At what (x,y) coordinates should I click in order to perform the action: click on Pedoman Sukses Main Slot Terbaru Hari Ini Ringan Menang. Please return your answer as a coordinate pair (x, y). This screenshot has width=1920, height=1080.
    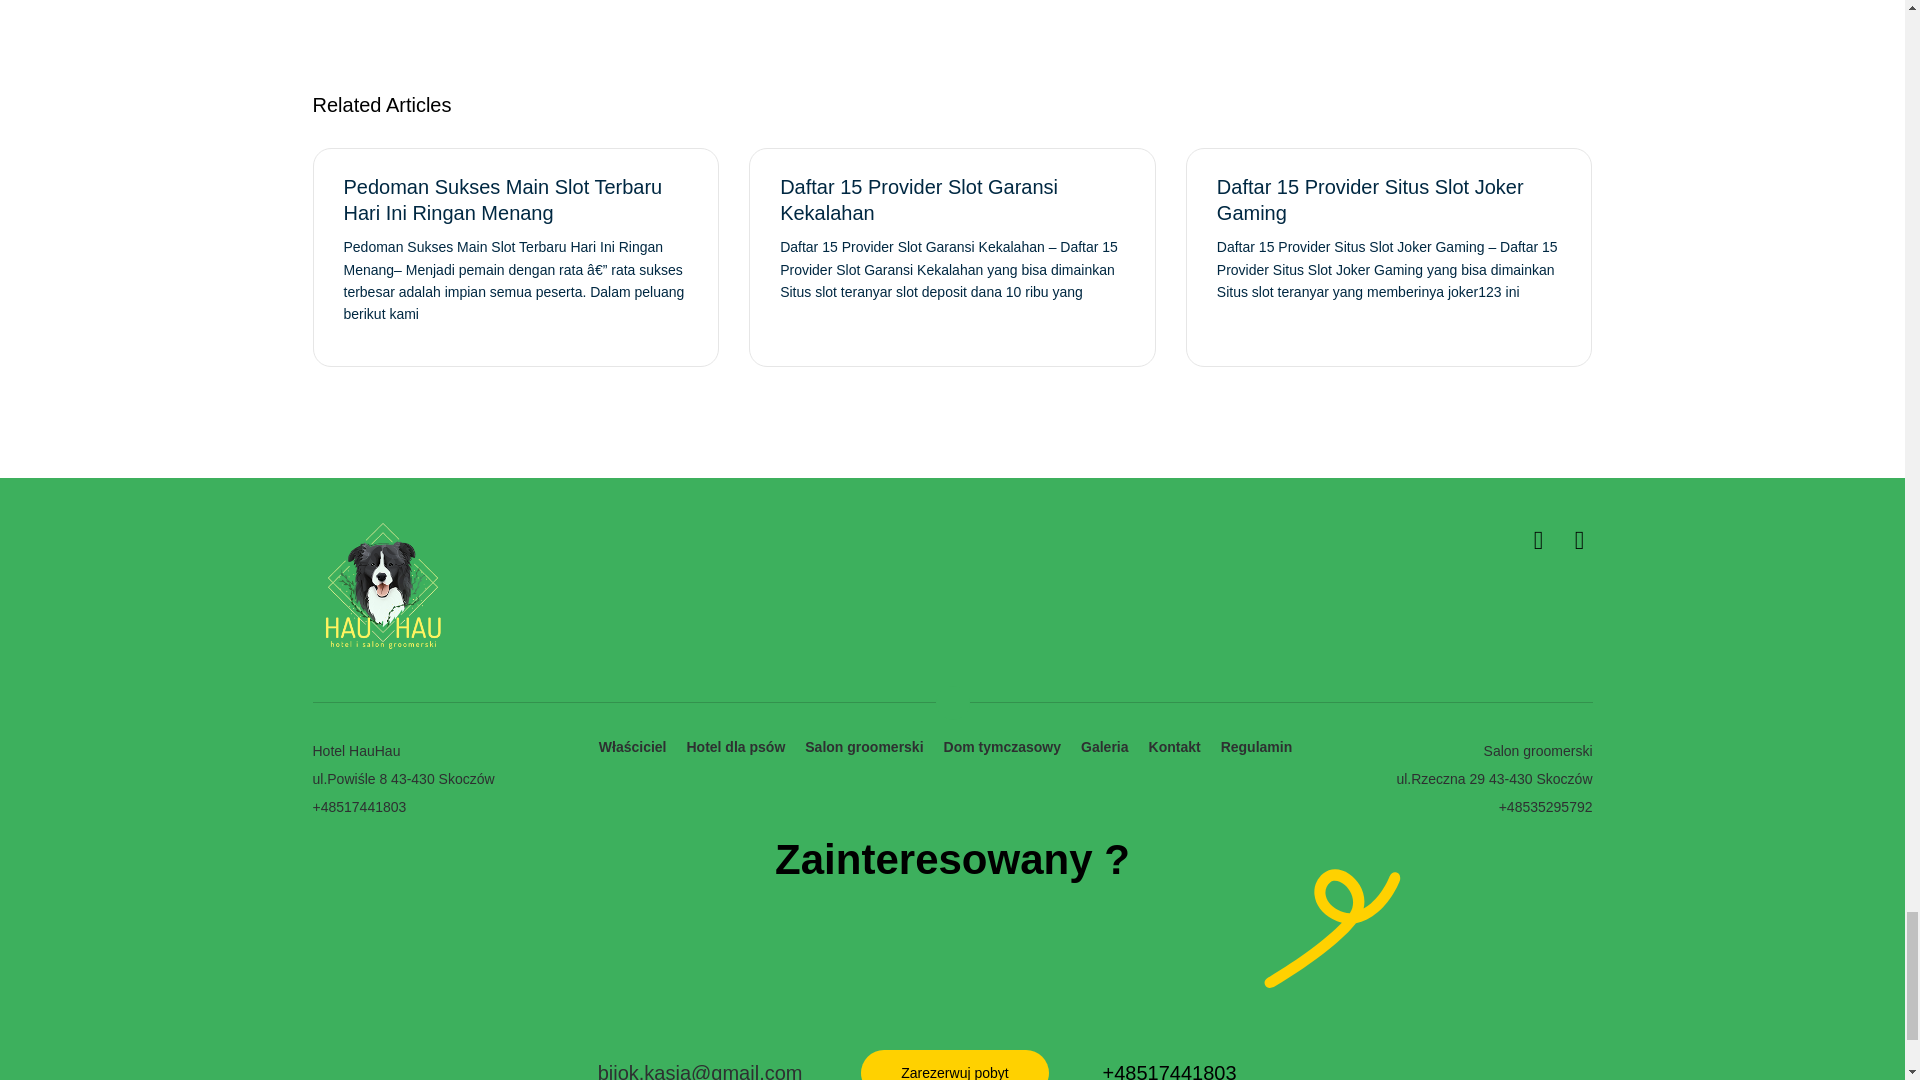
    Looking at the image, I should click on (502, 200).